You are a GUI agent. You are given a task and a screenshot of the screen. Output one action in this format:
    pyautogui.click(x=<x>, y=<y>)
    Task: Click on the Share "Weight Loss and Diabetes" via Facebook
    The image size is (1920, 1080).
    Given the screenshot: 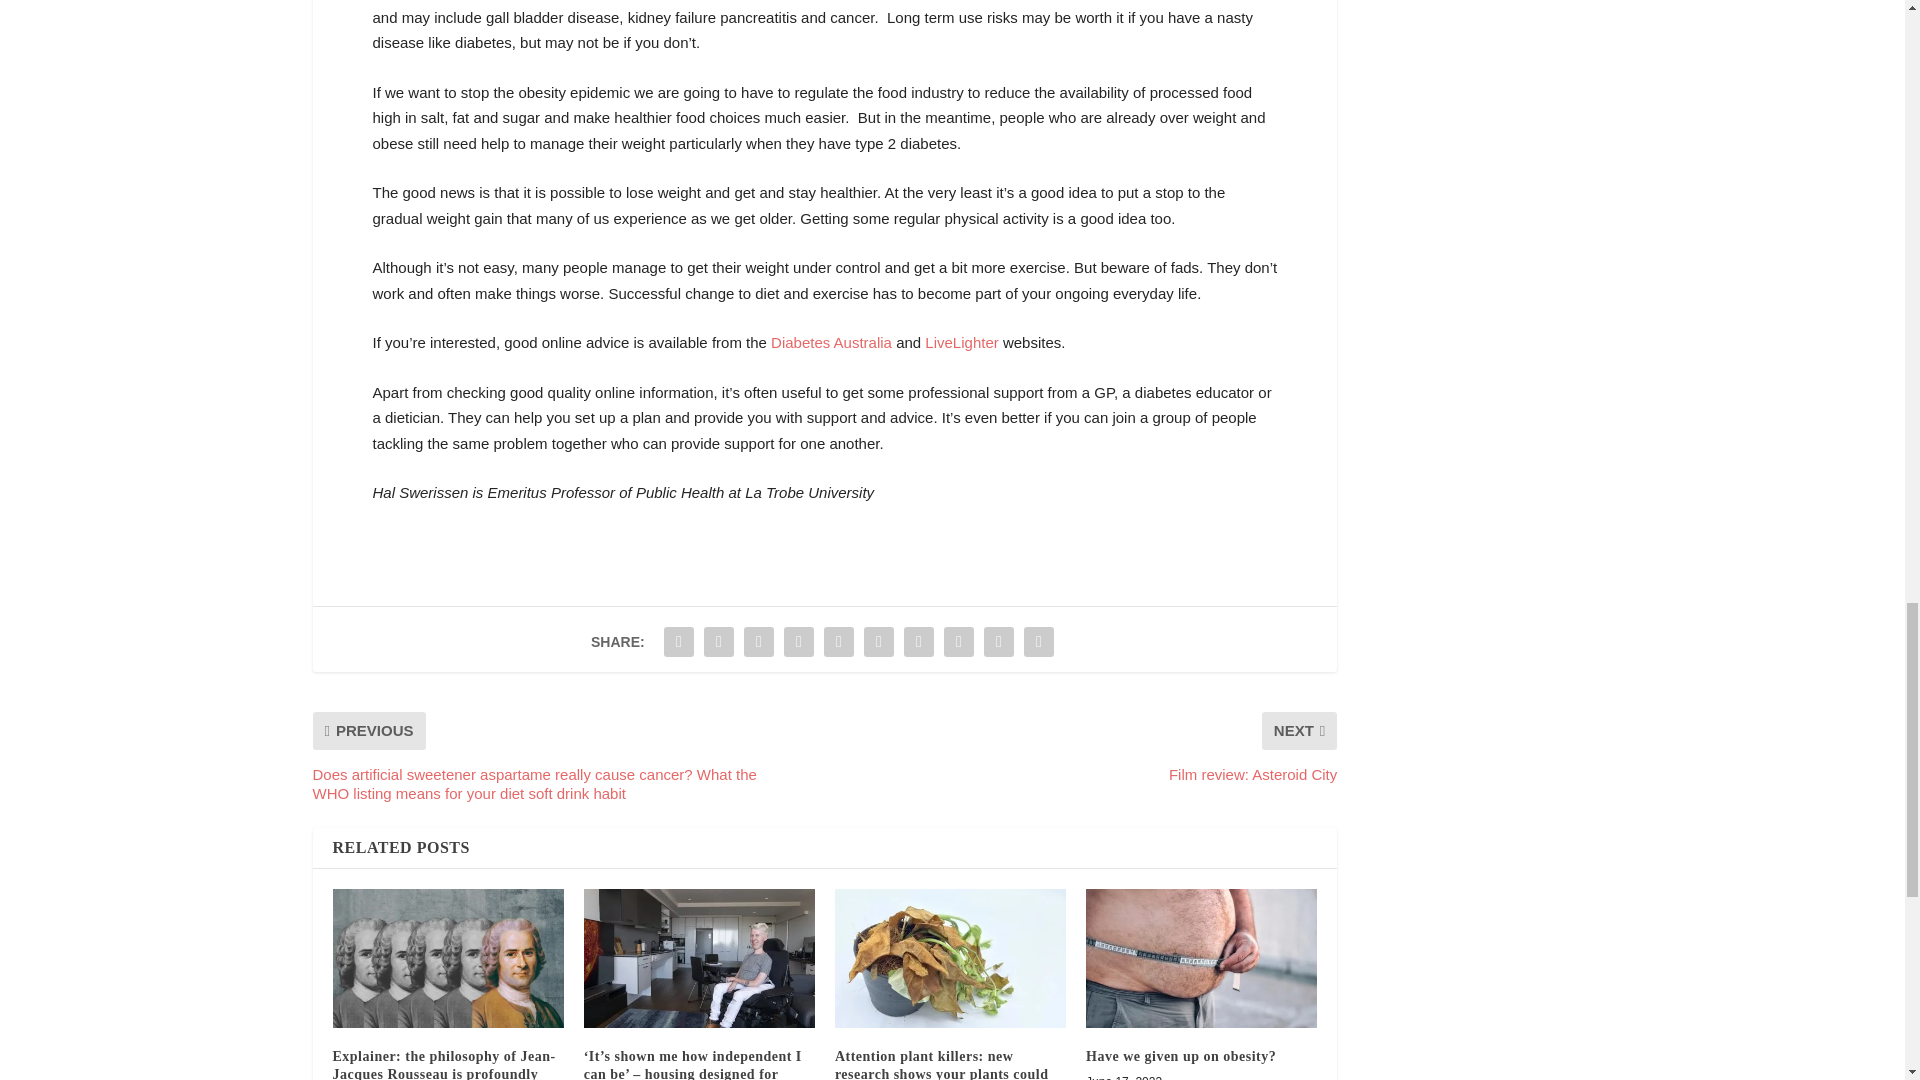 What is the action you would take?
    pyautogui.click(x=678, y=642)
    